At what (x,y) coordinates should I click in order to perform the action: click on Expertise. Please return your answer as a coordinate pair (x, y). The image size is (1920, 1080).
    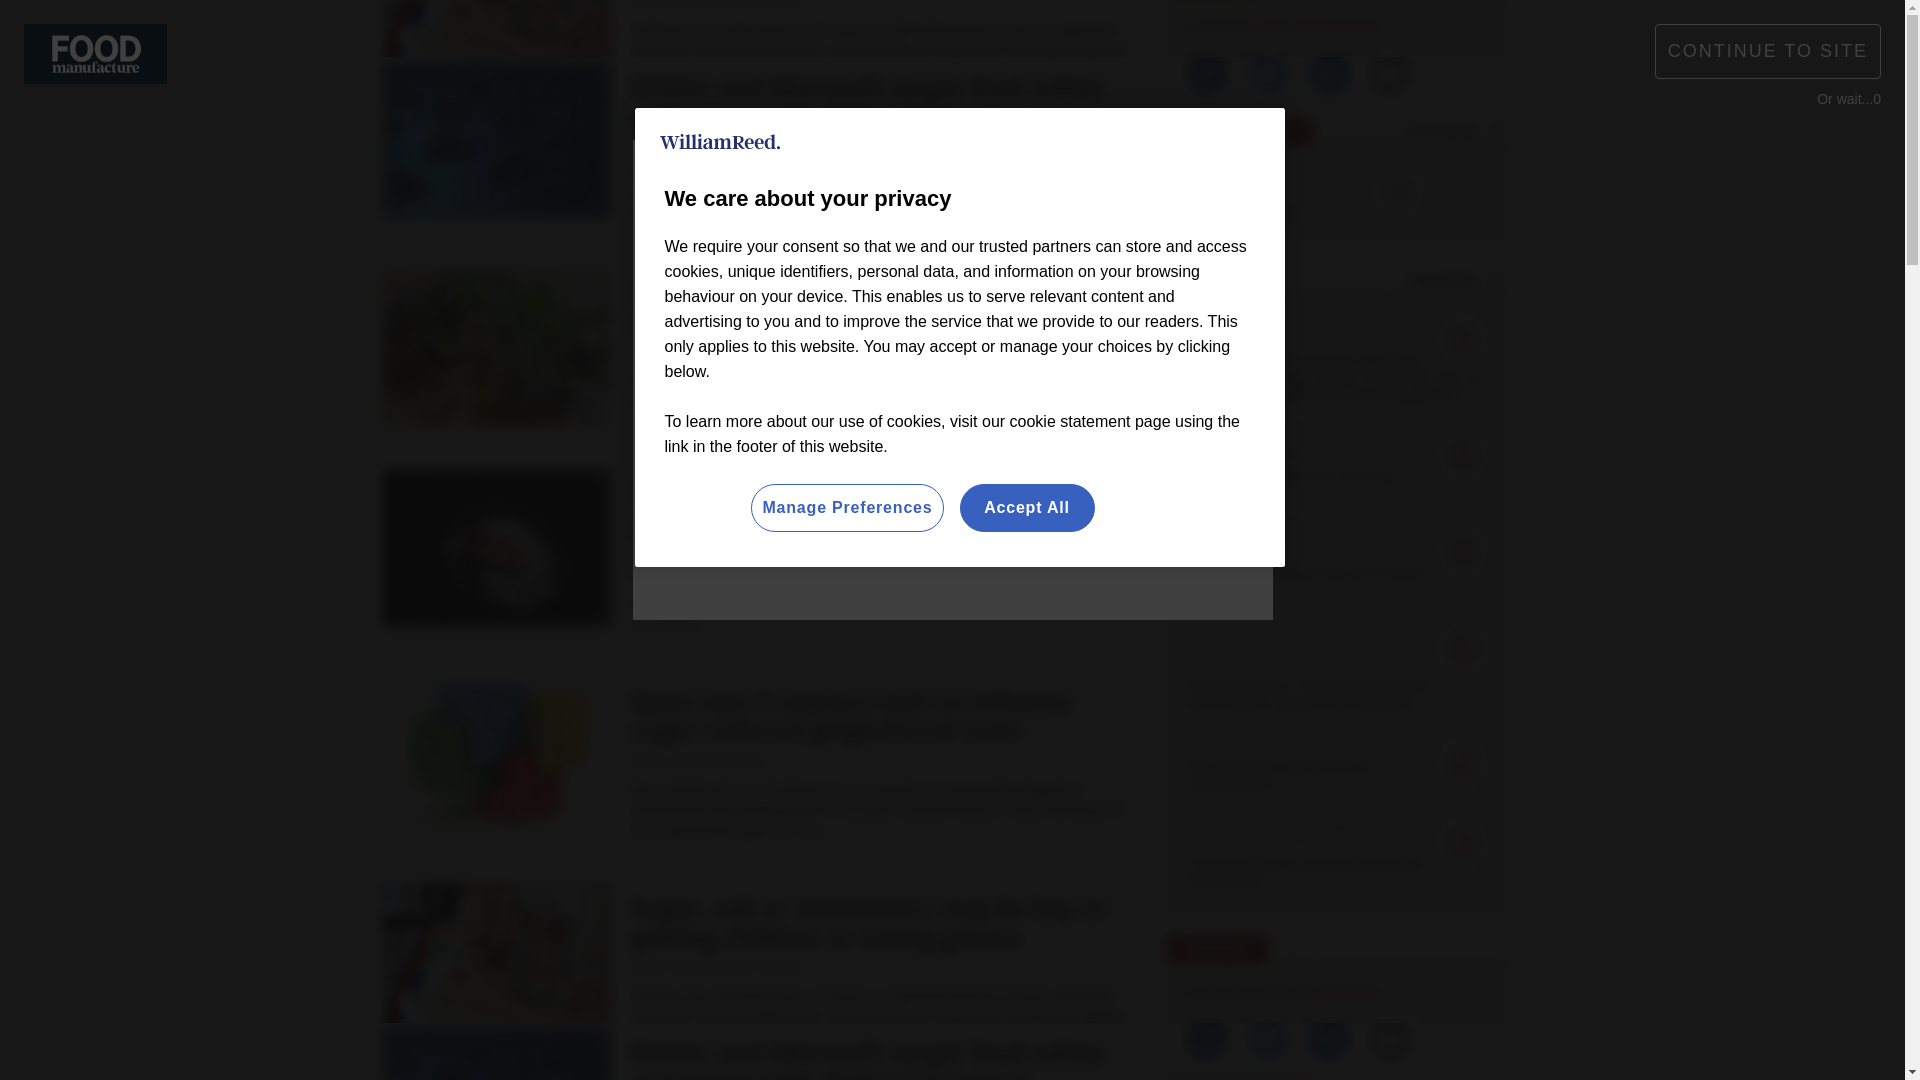
    Looking at the image, I should click on (588, 210).